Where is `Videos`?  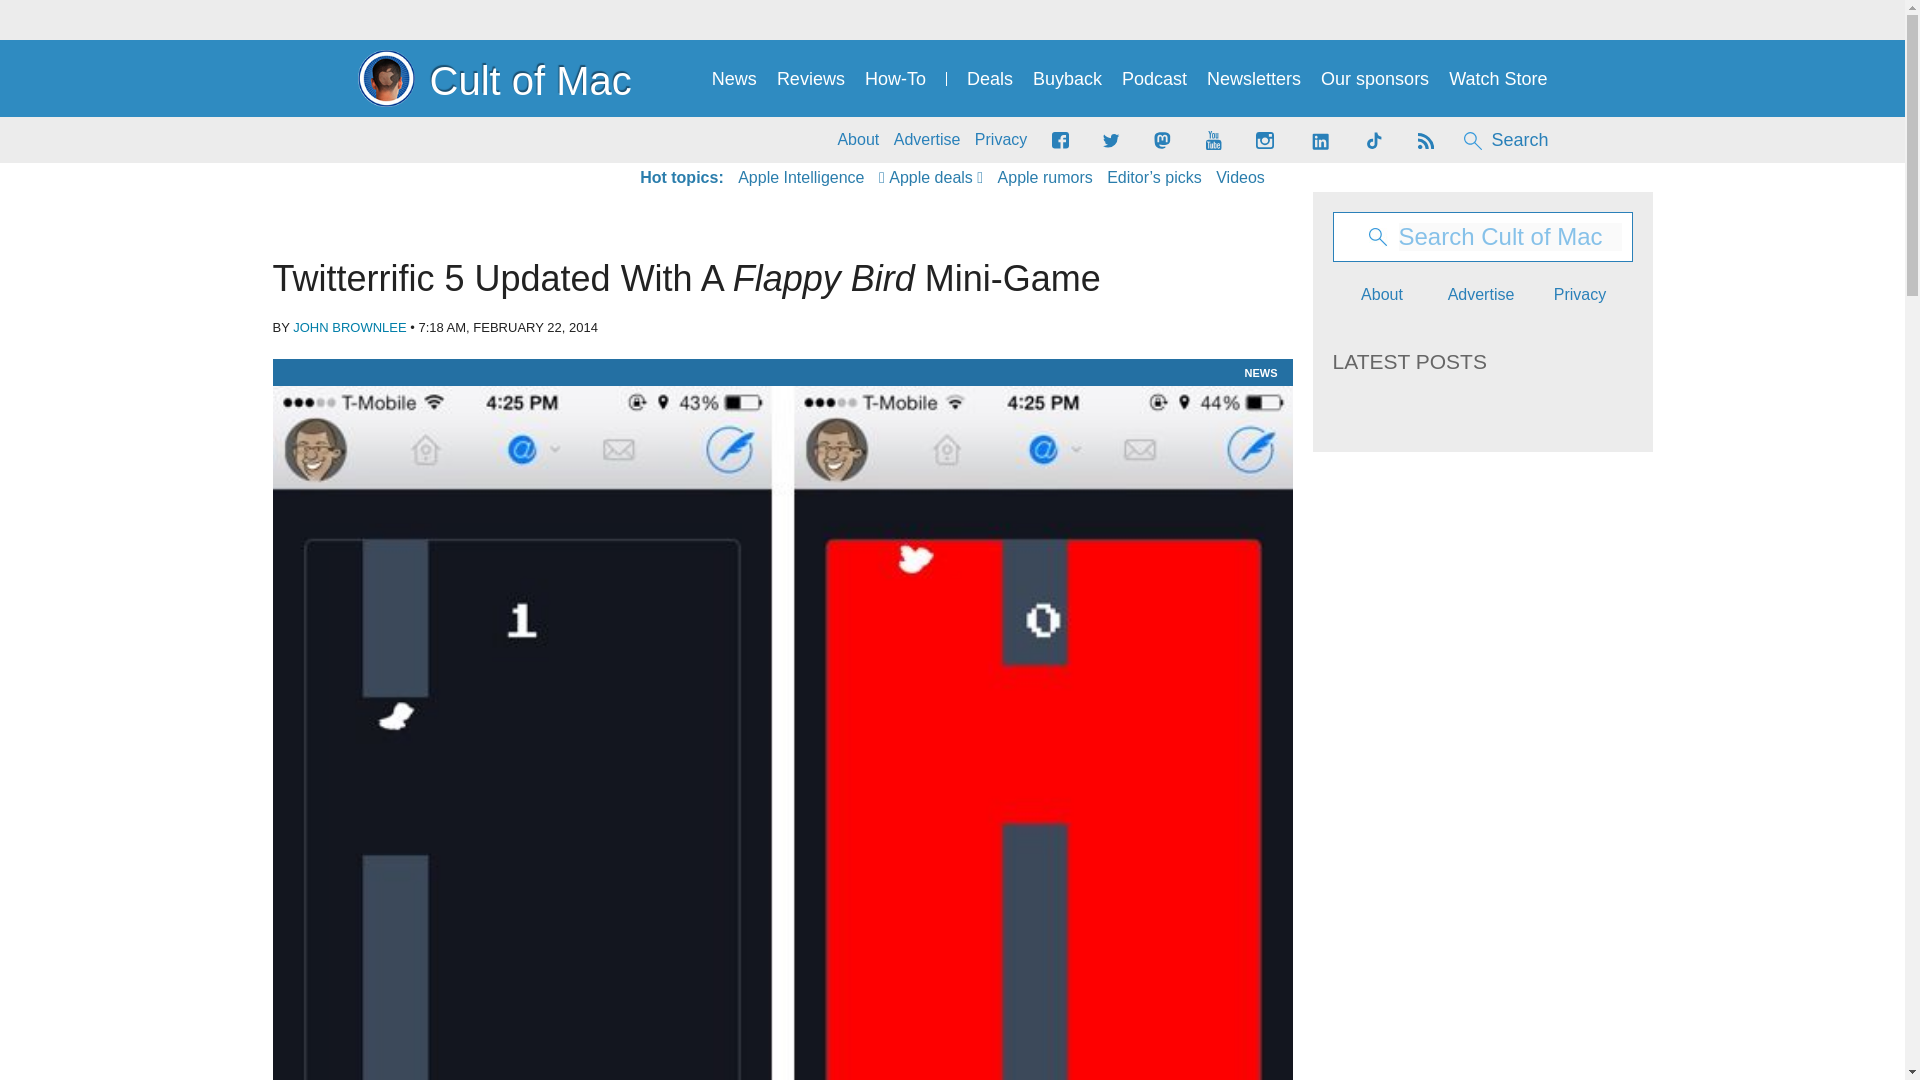 Videos is located at coordinates (1240, 178).